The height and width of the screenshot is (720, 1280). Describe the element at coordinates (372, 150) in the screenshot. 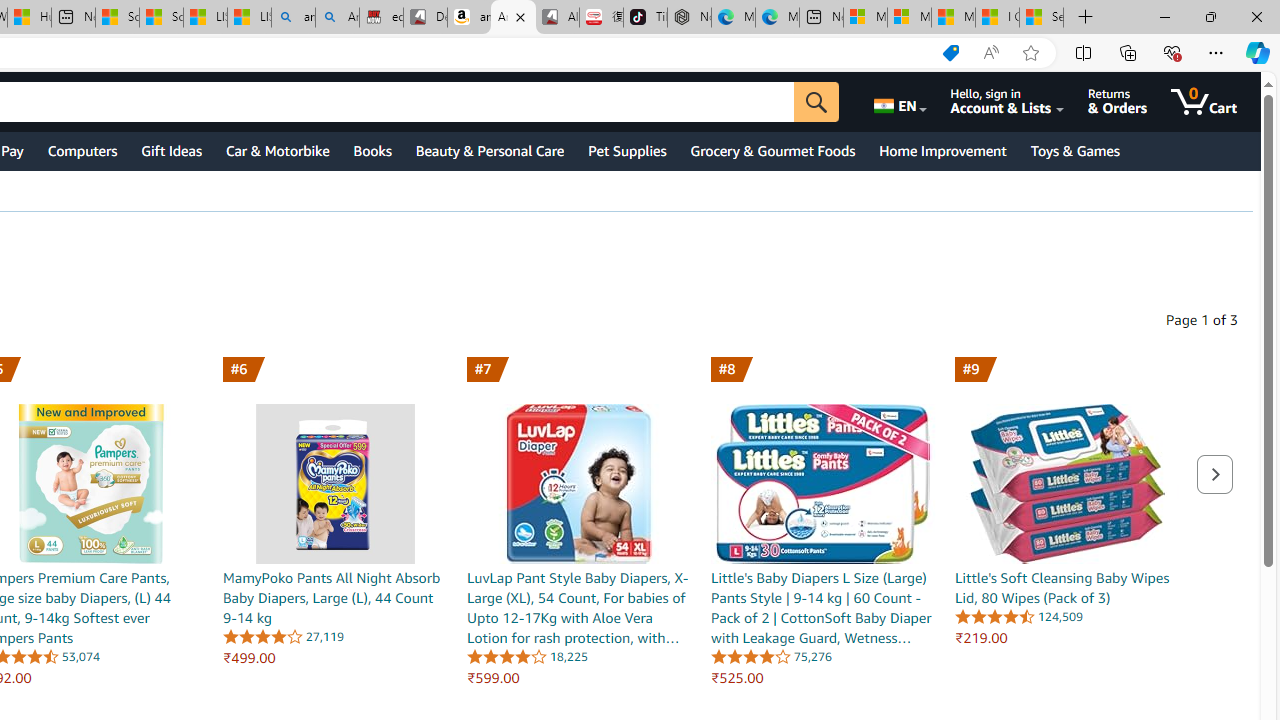

I see `Books` at that location.